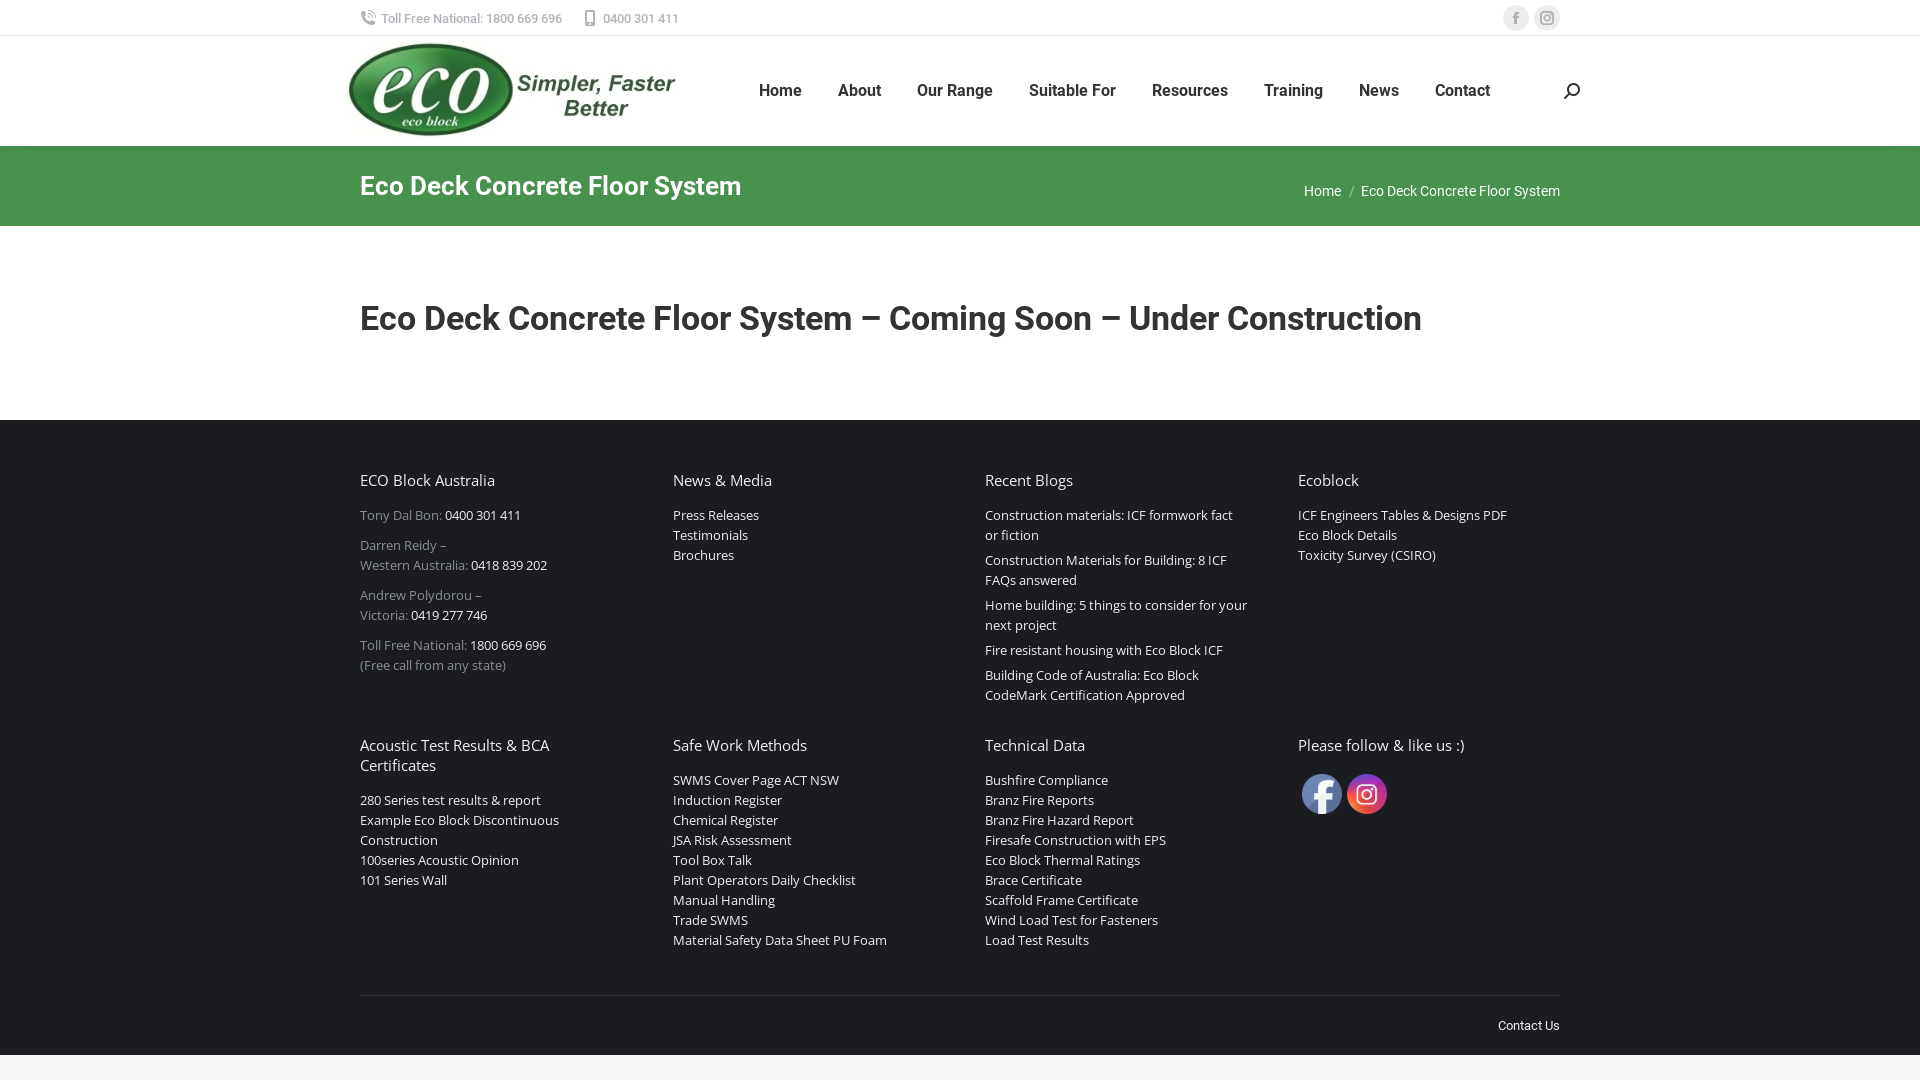 The width and height of the screenshot is (1920, 1080). What do you see at coordinates (860, 91) in the screenshot?
I see `About` at bounding box center [860, 91].